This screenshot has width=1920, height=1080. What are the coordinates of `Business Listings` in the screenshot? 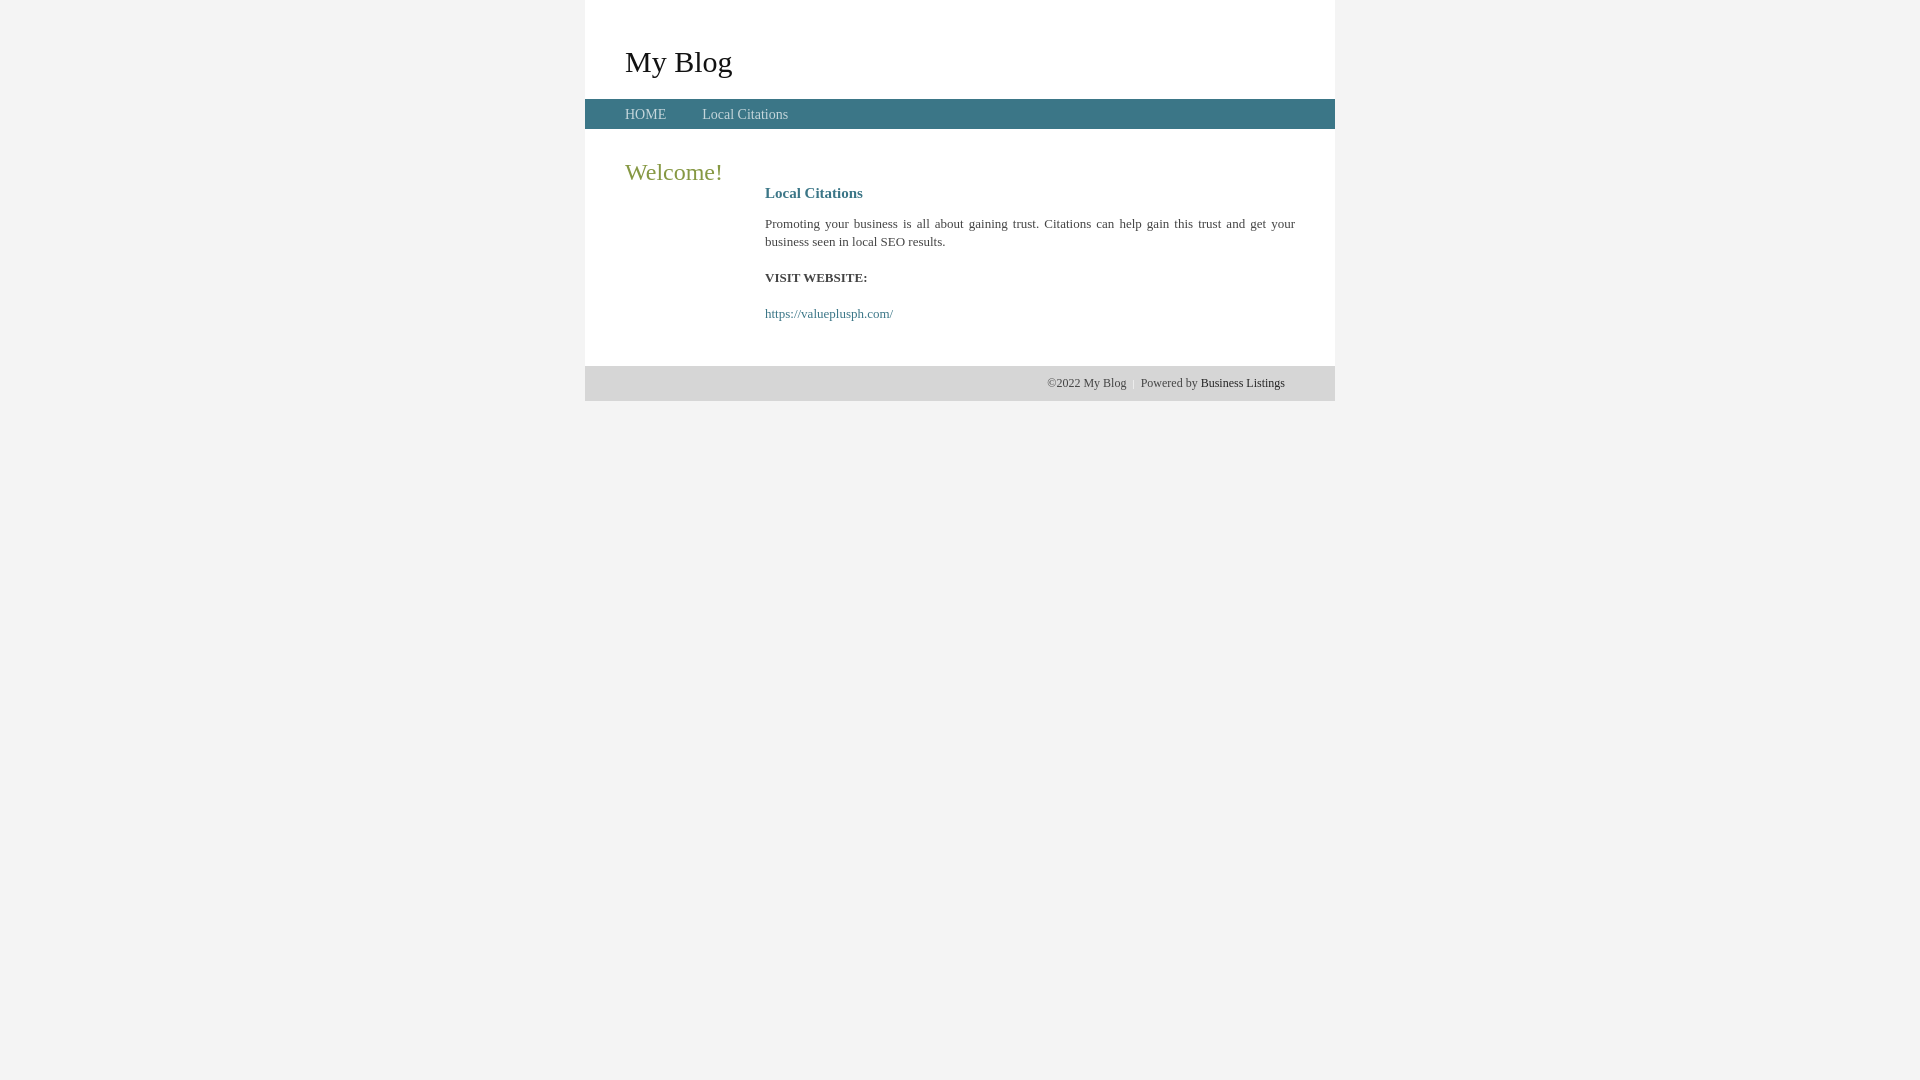 It's located at (1243, 383).